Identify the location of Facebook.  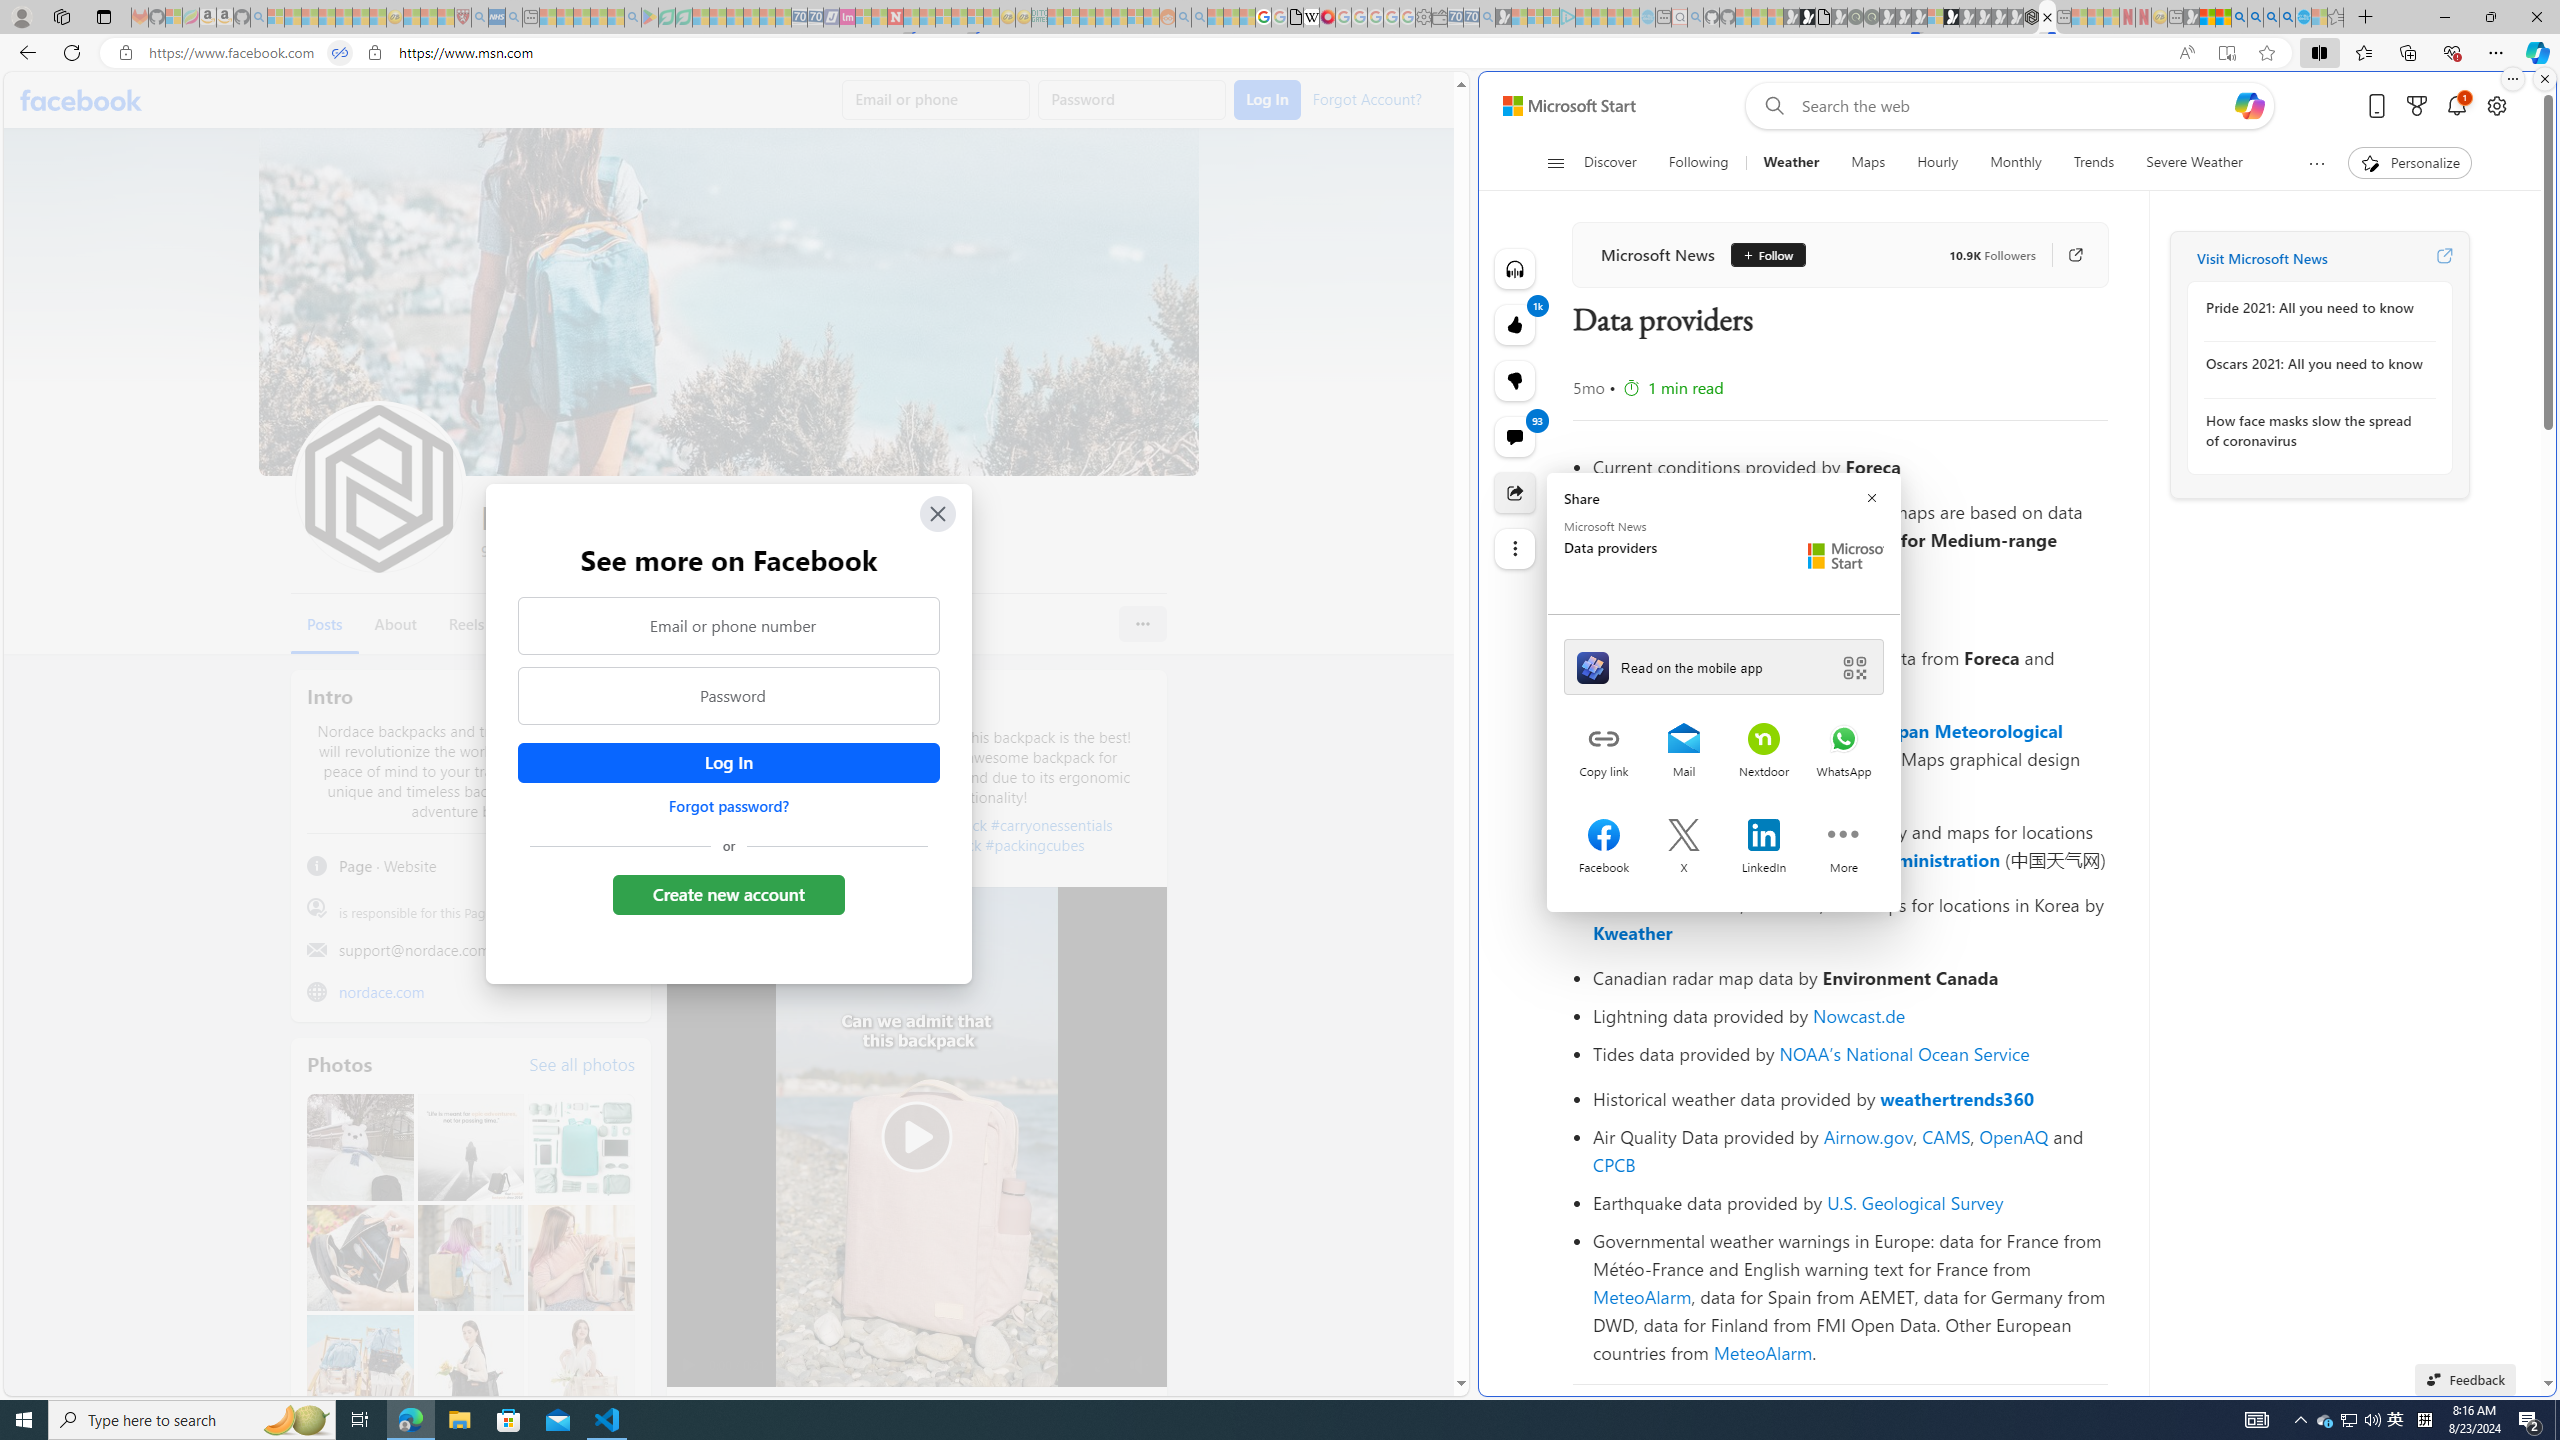
(82, 100).